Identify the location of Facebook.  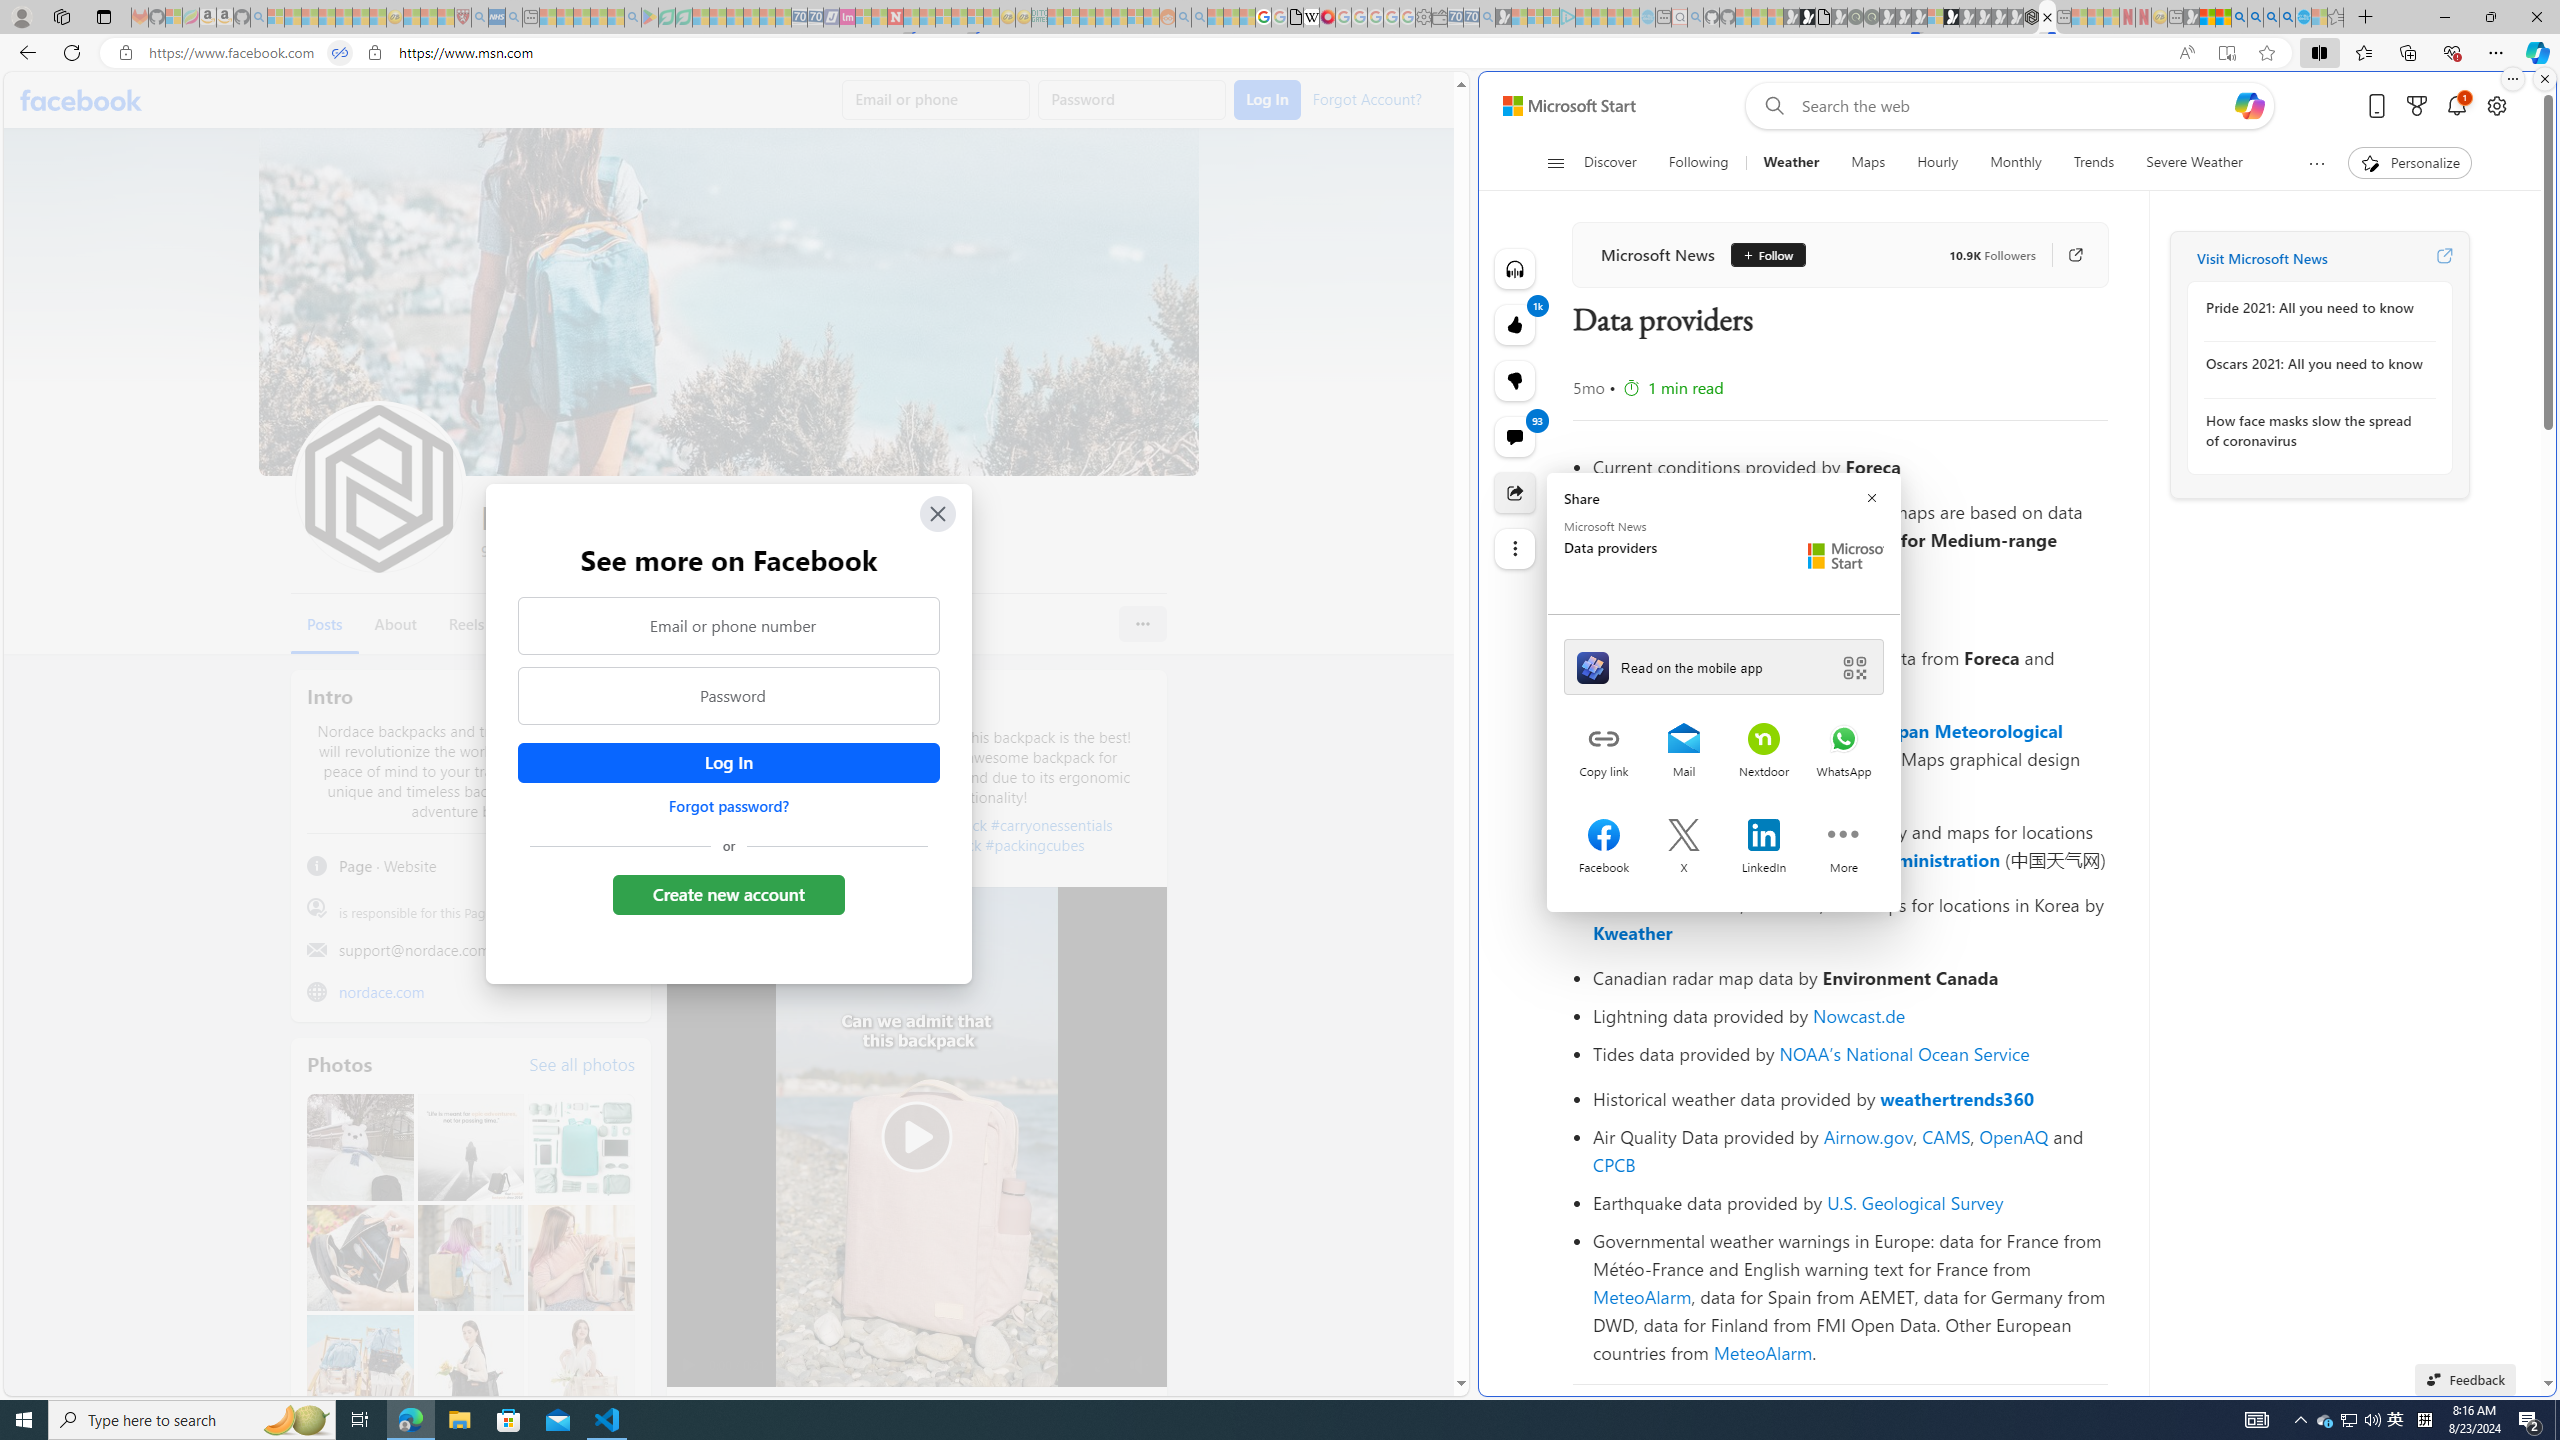
(82, 100).